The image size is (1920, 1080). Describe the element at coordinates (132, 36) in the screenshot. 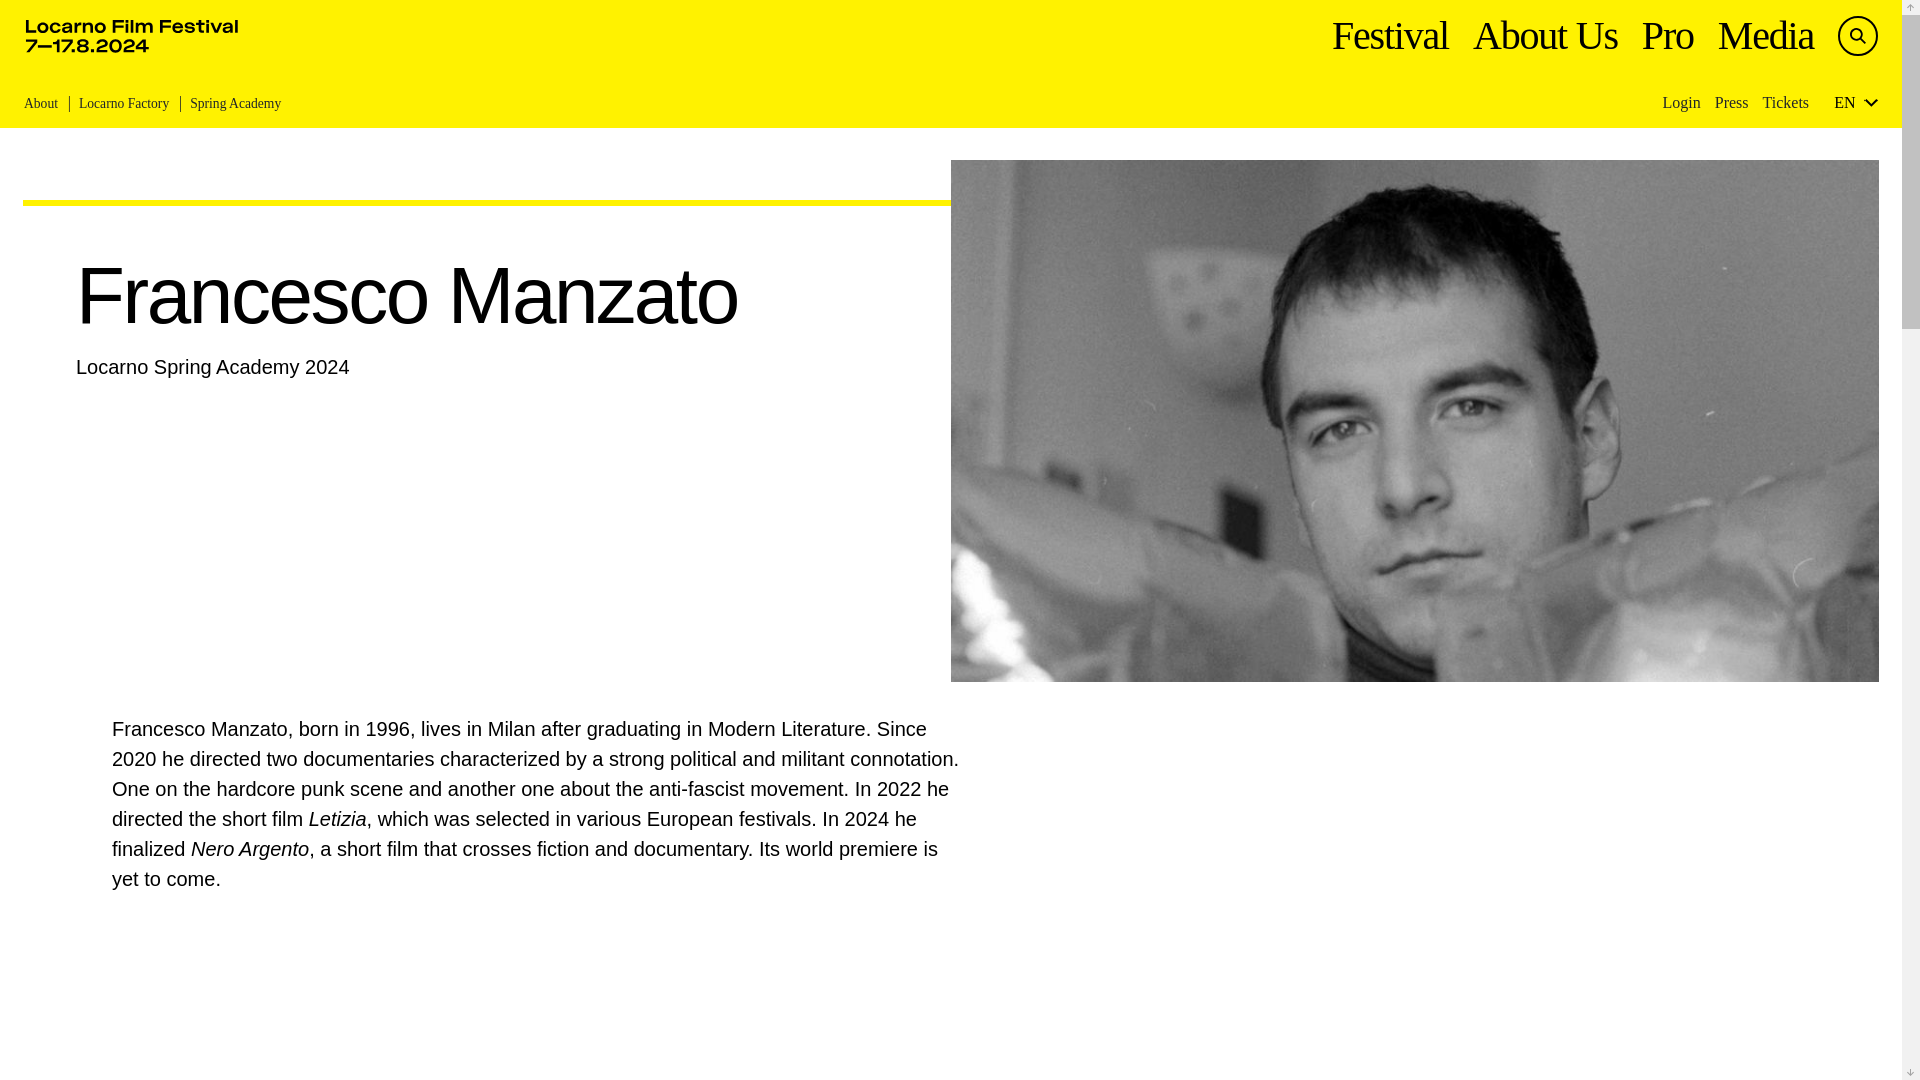

I see `home` at that location.